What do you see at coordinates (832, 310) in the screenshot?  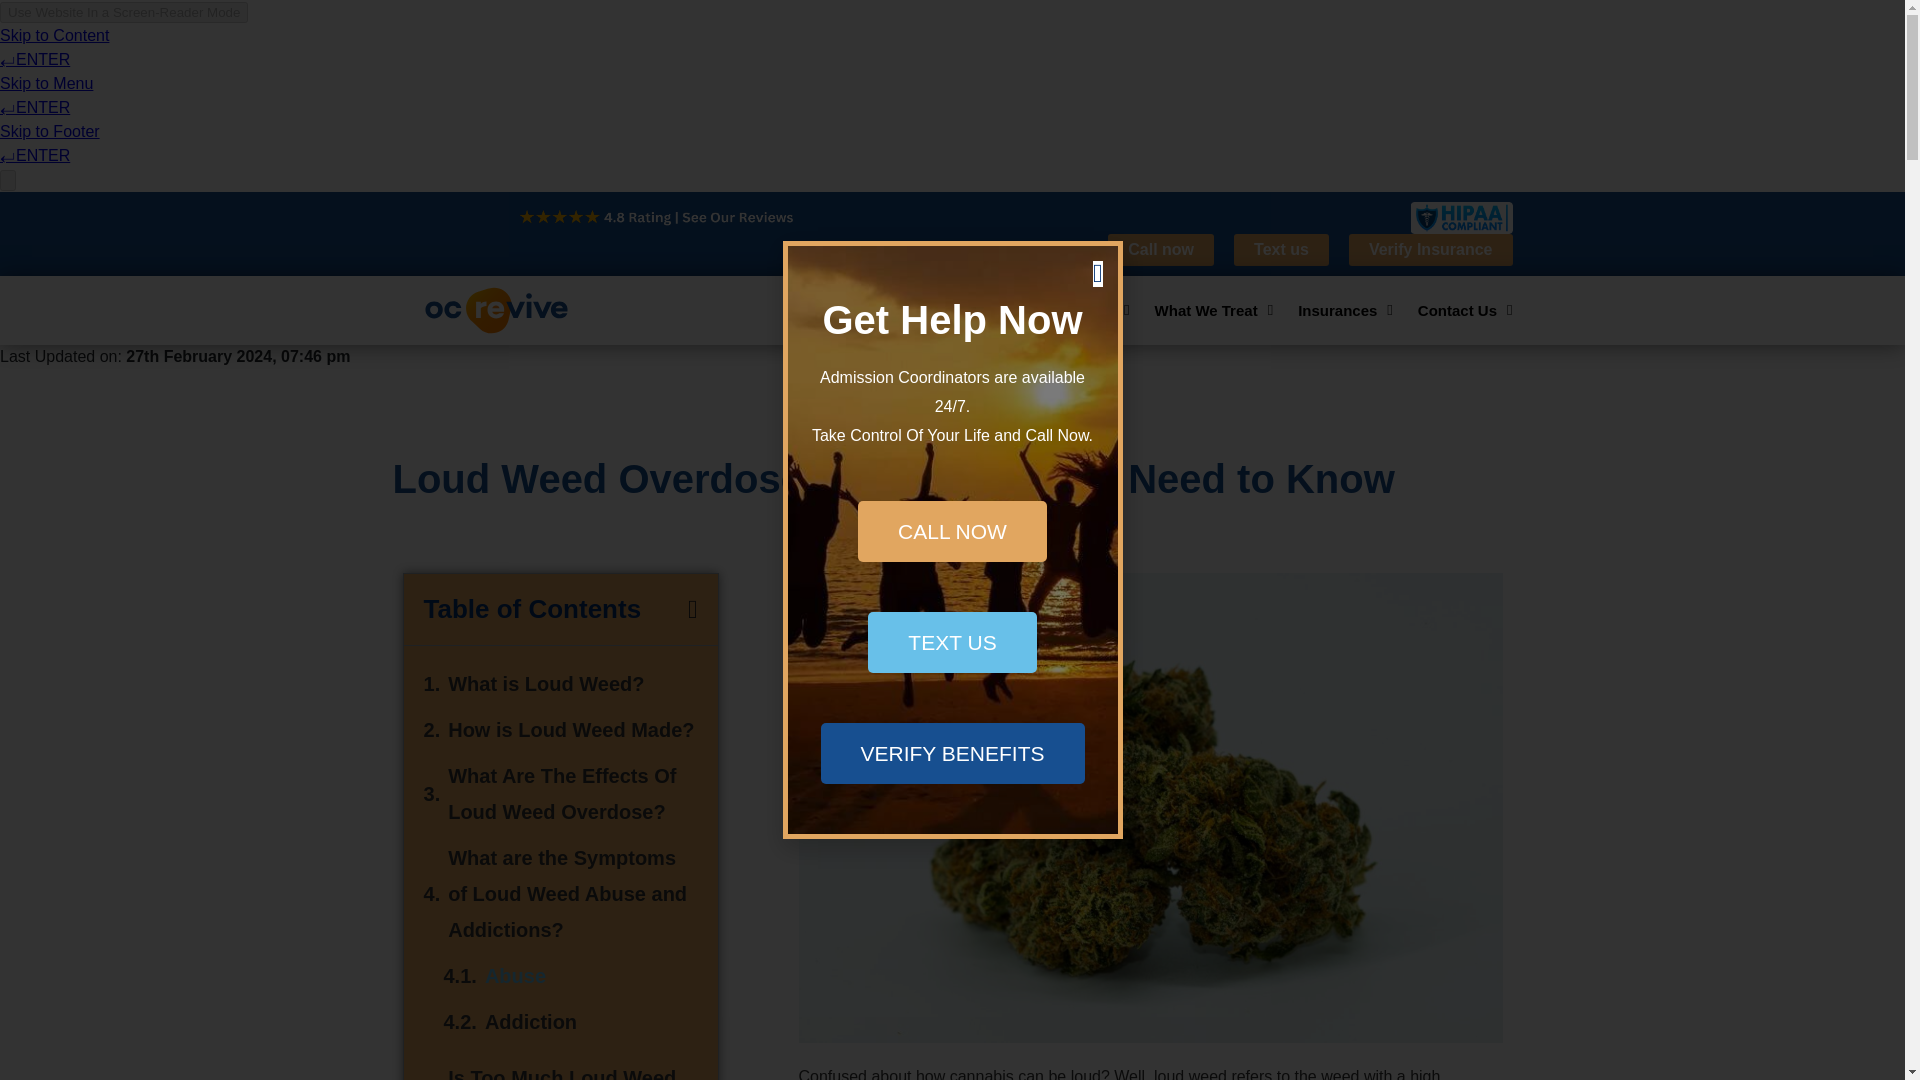 I see `About Us` at bounding box center [832, 310].